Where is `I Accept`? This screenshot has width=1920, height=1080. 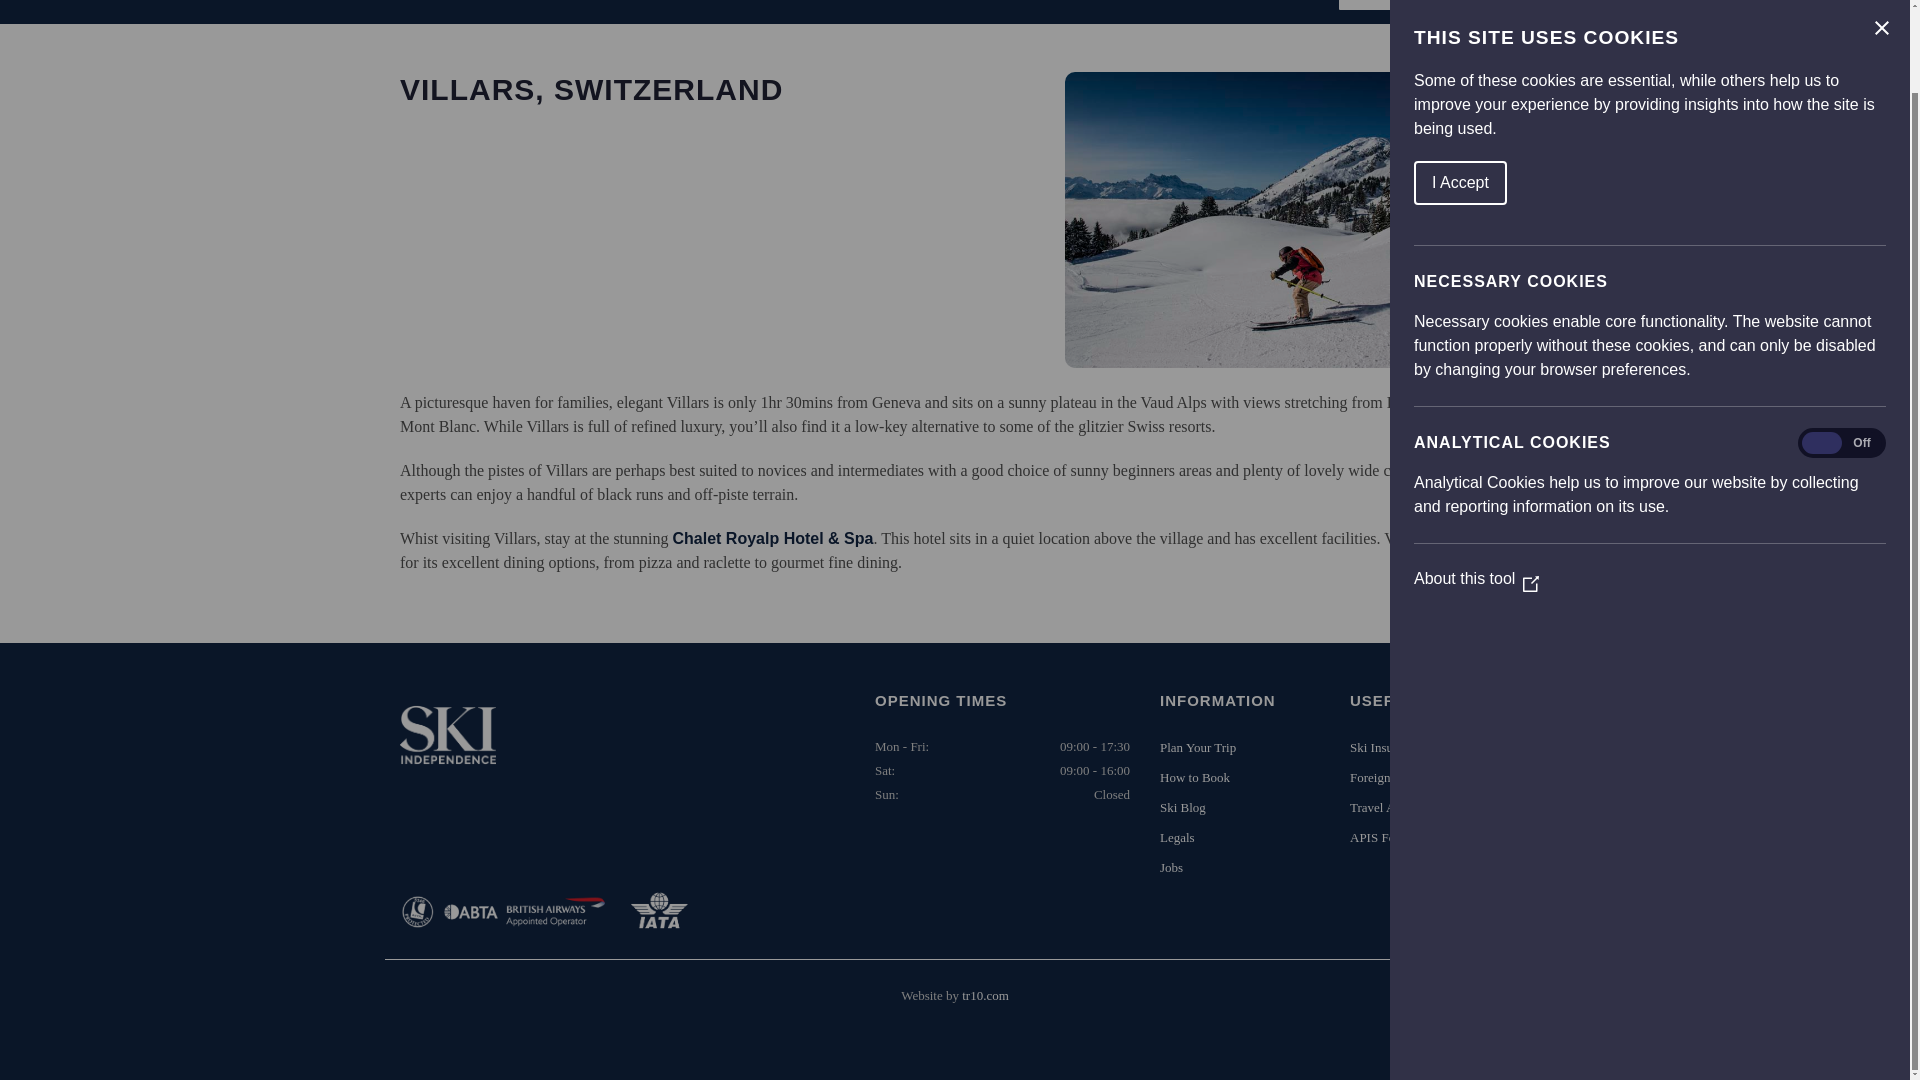
I Accept is located at coordinates (1817, 91).